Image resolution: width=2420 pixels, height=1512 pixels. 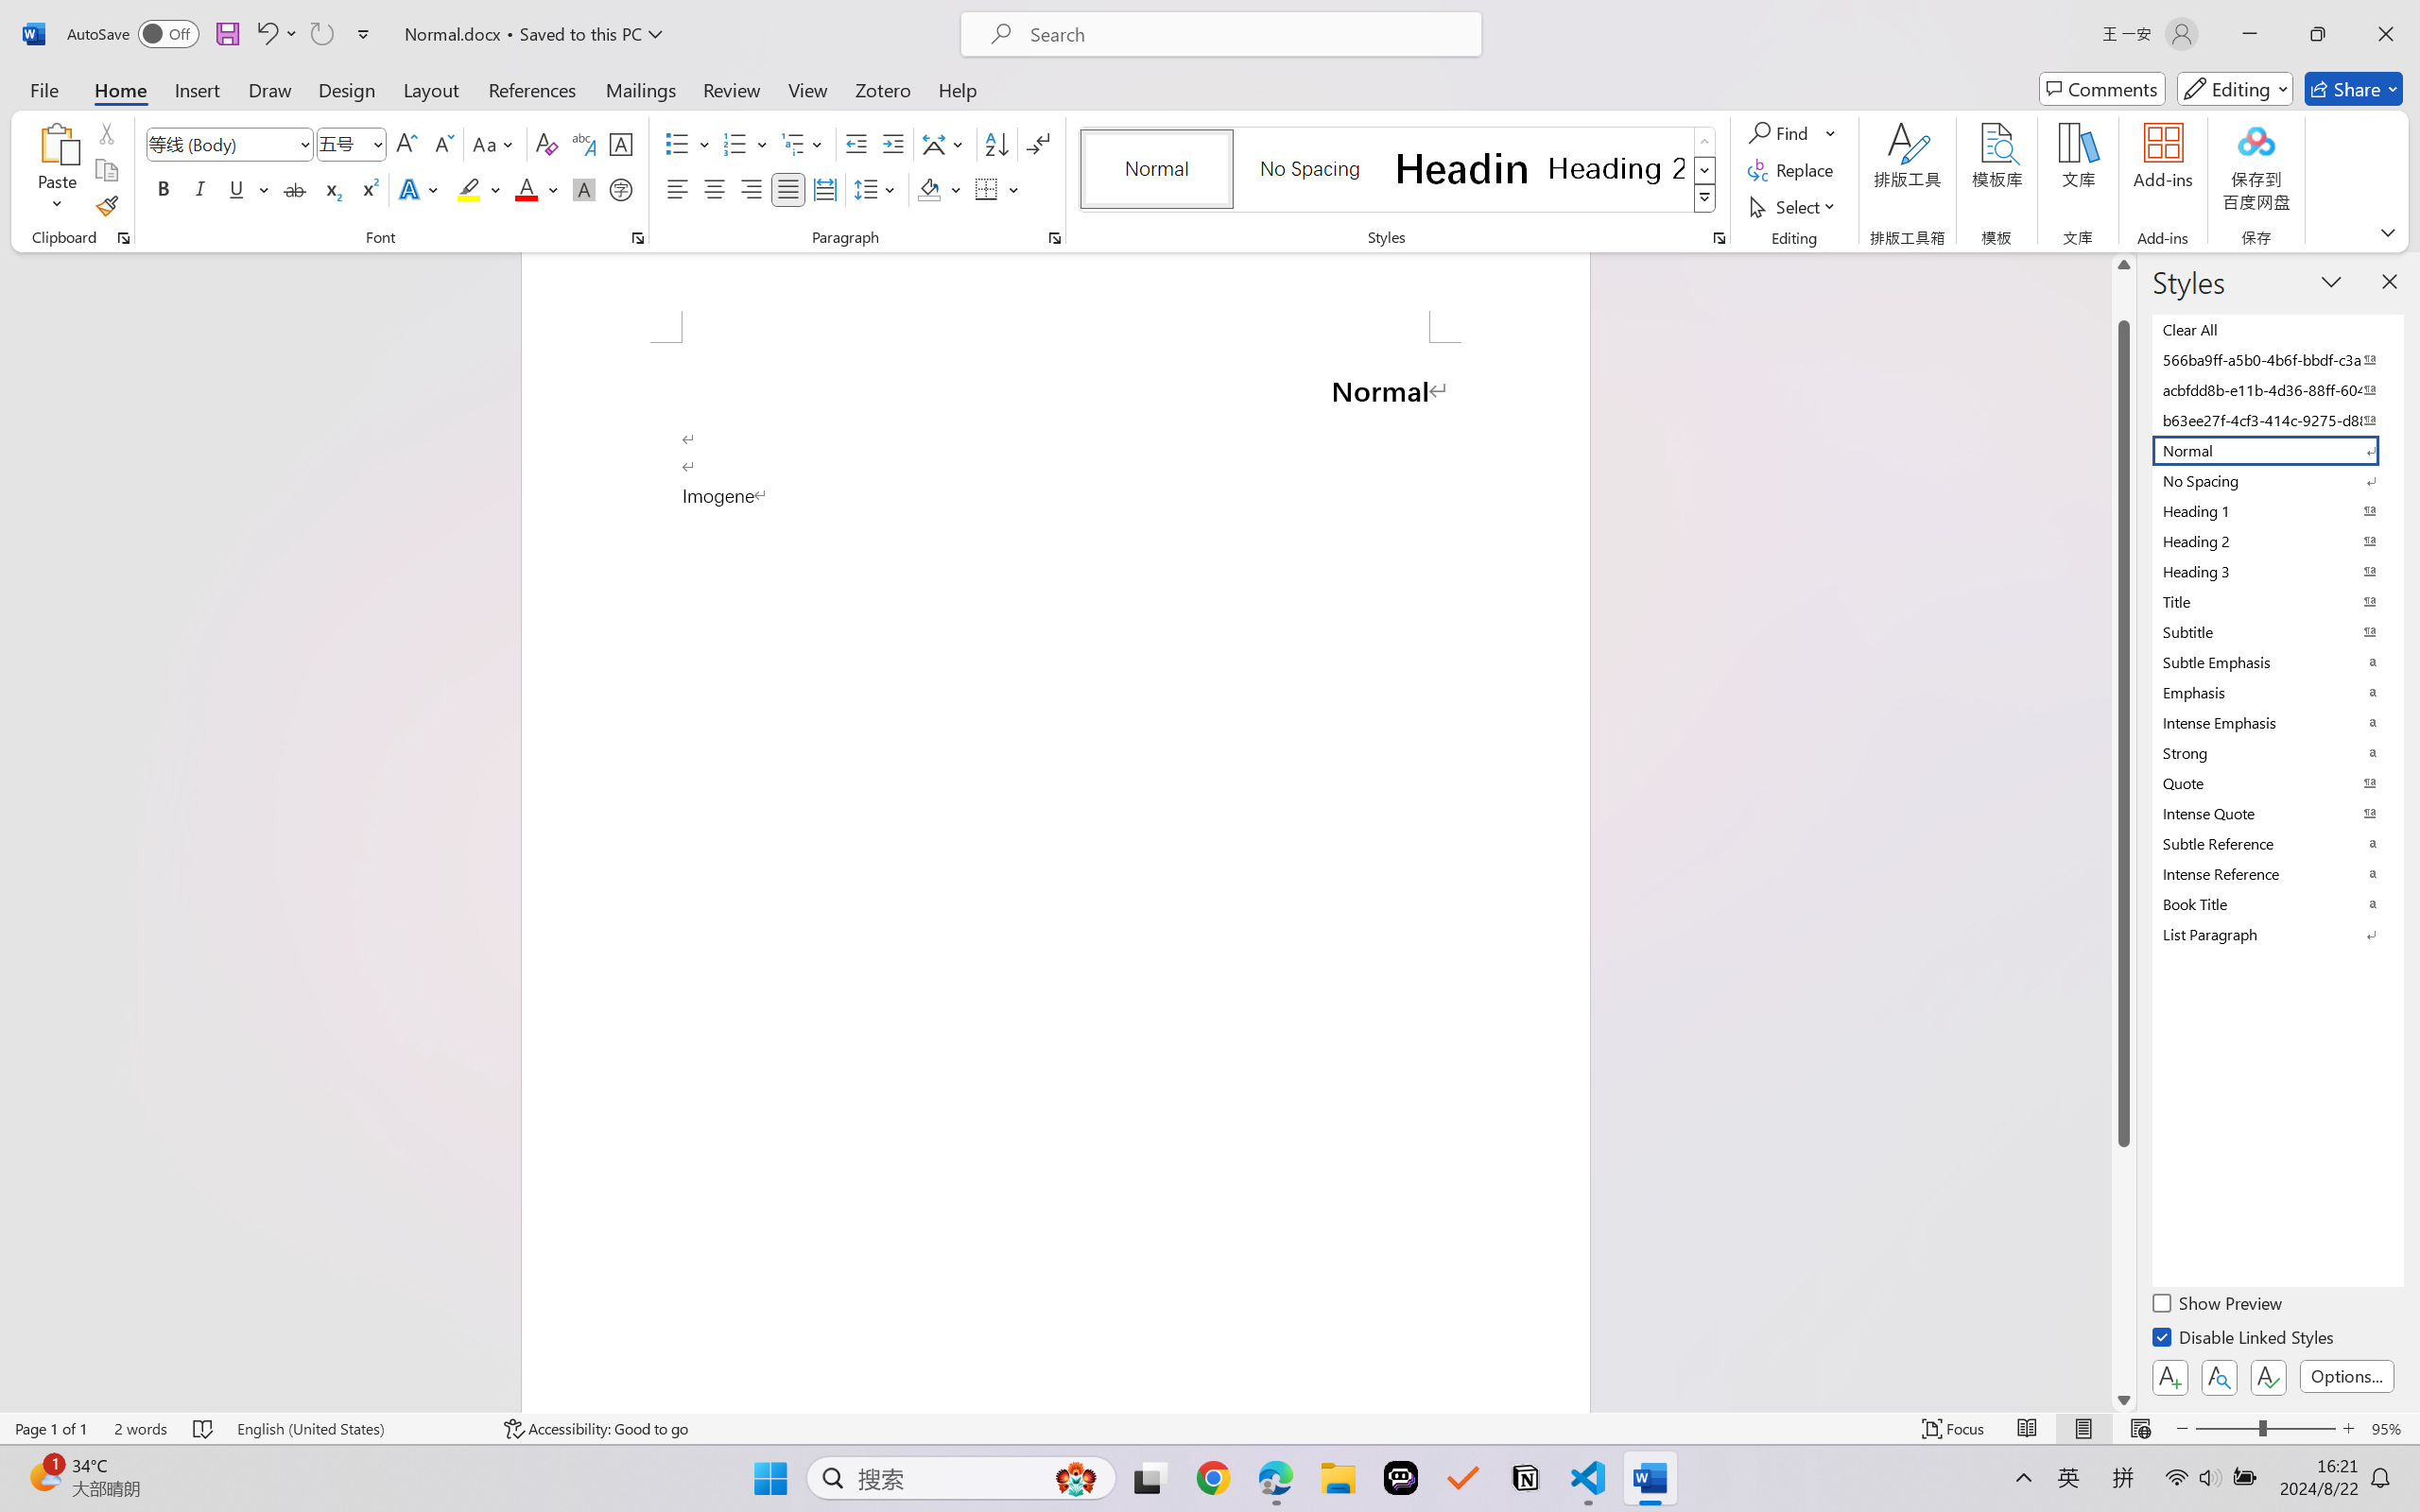 What do you see at coordinates (1055, 238) in the screenshot?
I see `Paragraph...` at bounding box center [1055, 238].